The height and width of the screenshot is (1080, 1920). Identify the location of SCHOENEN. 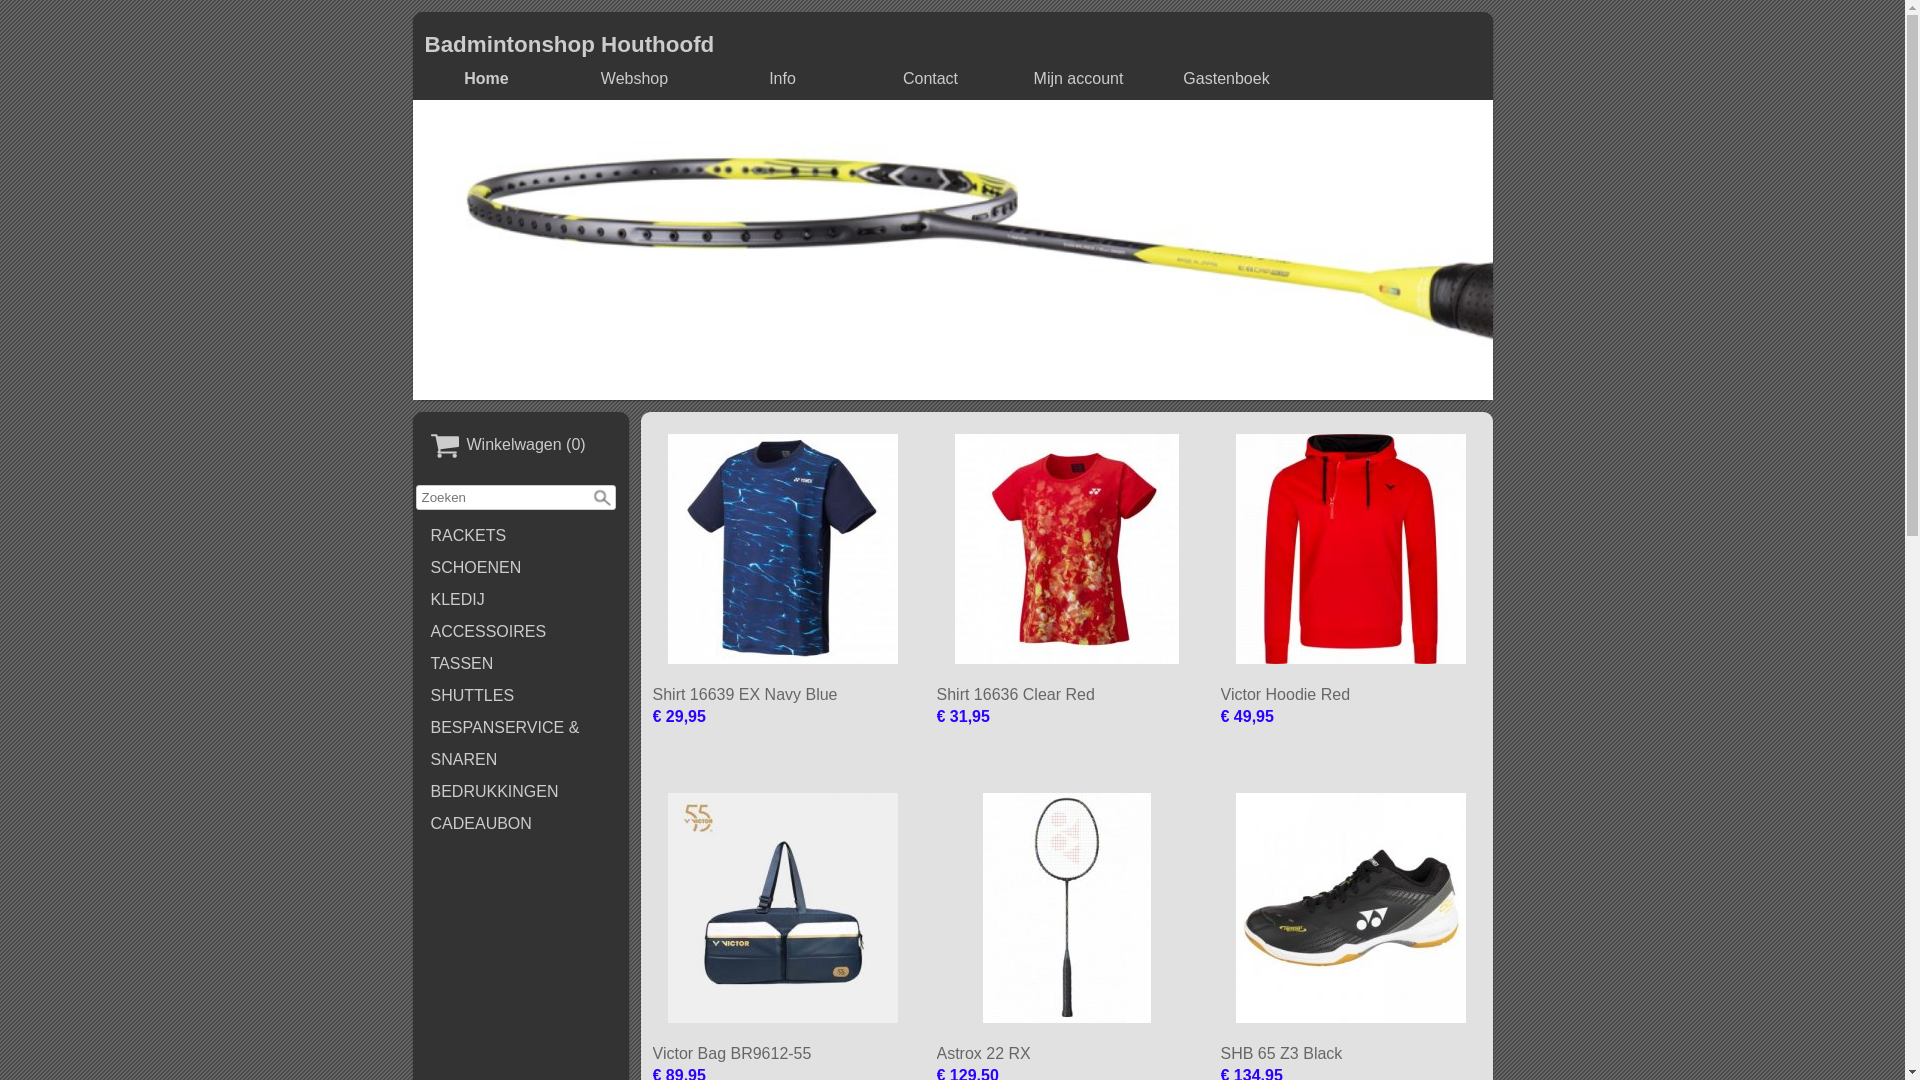
(521, 568).